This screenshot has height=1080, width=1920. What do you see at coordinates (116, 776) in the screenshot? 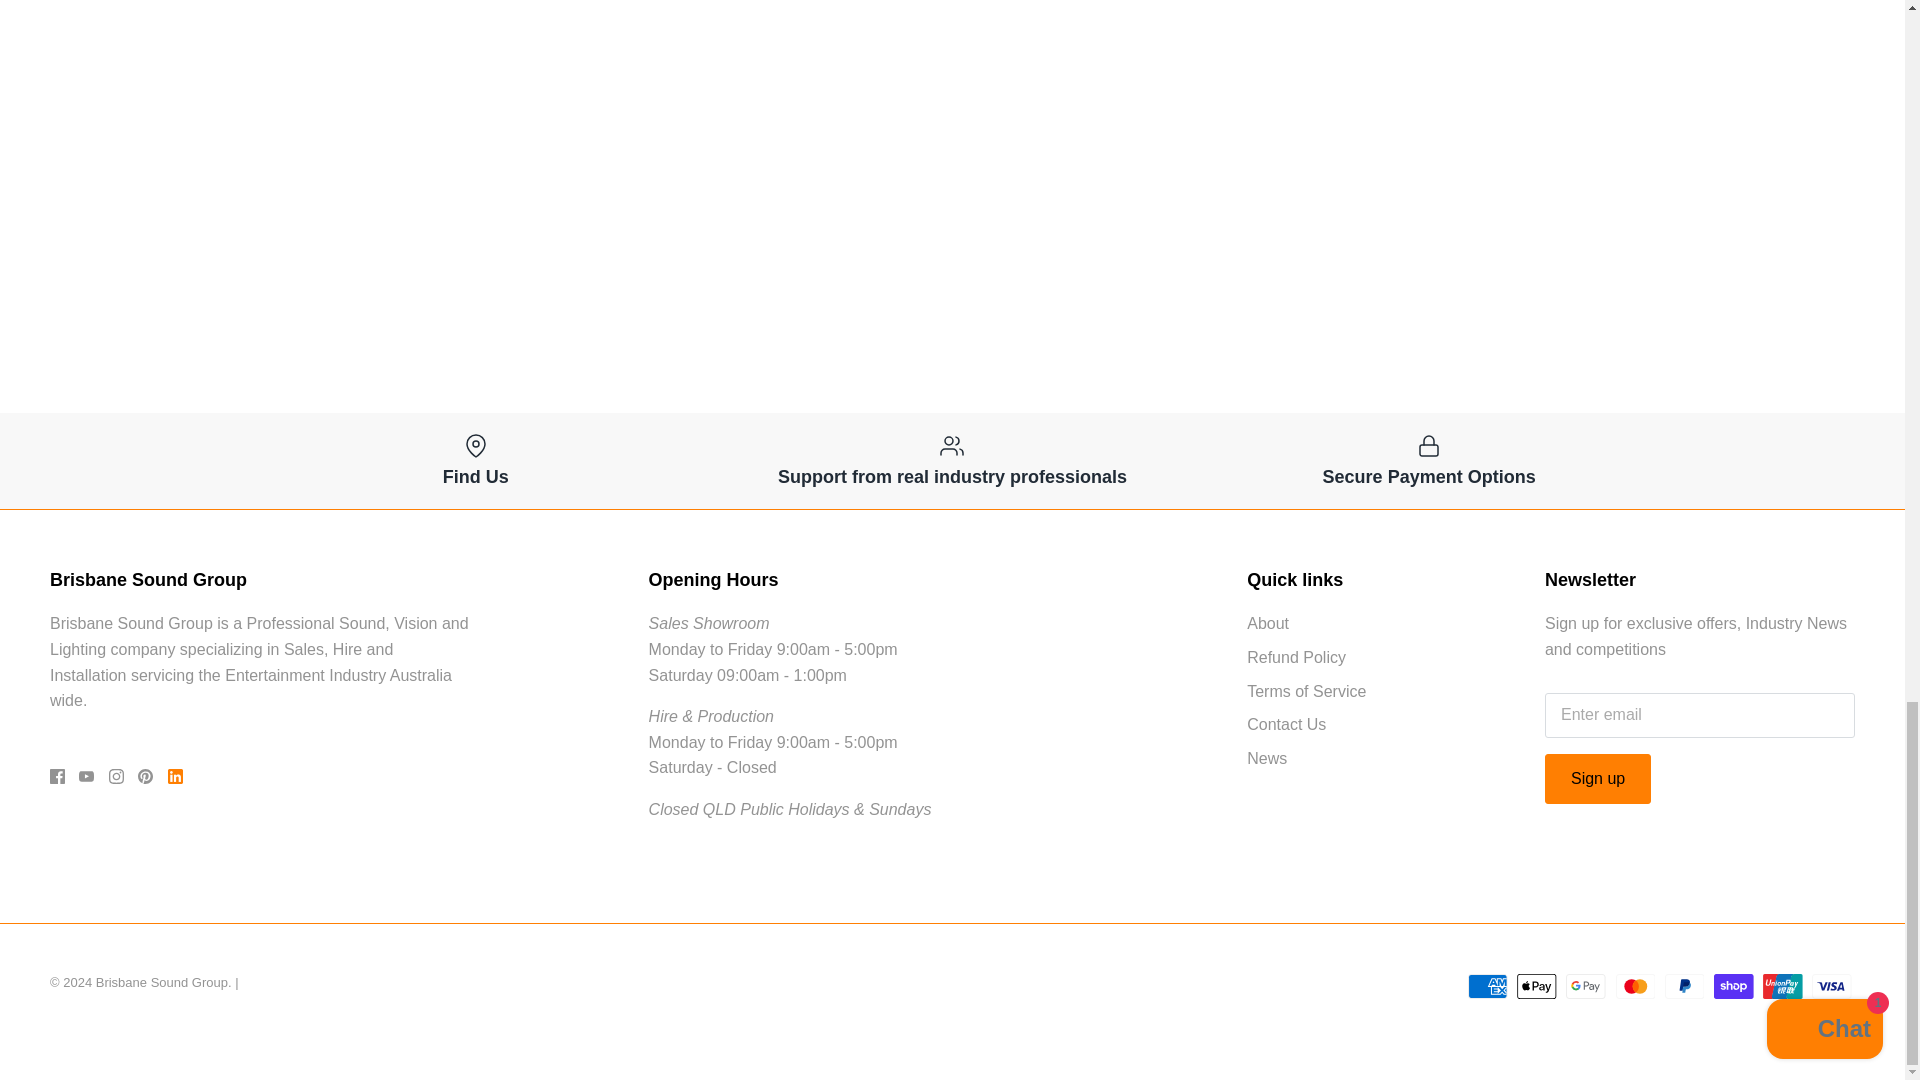
I see `Instagram` at bounding box center [116, 776].